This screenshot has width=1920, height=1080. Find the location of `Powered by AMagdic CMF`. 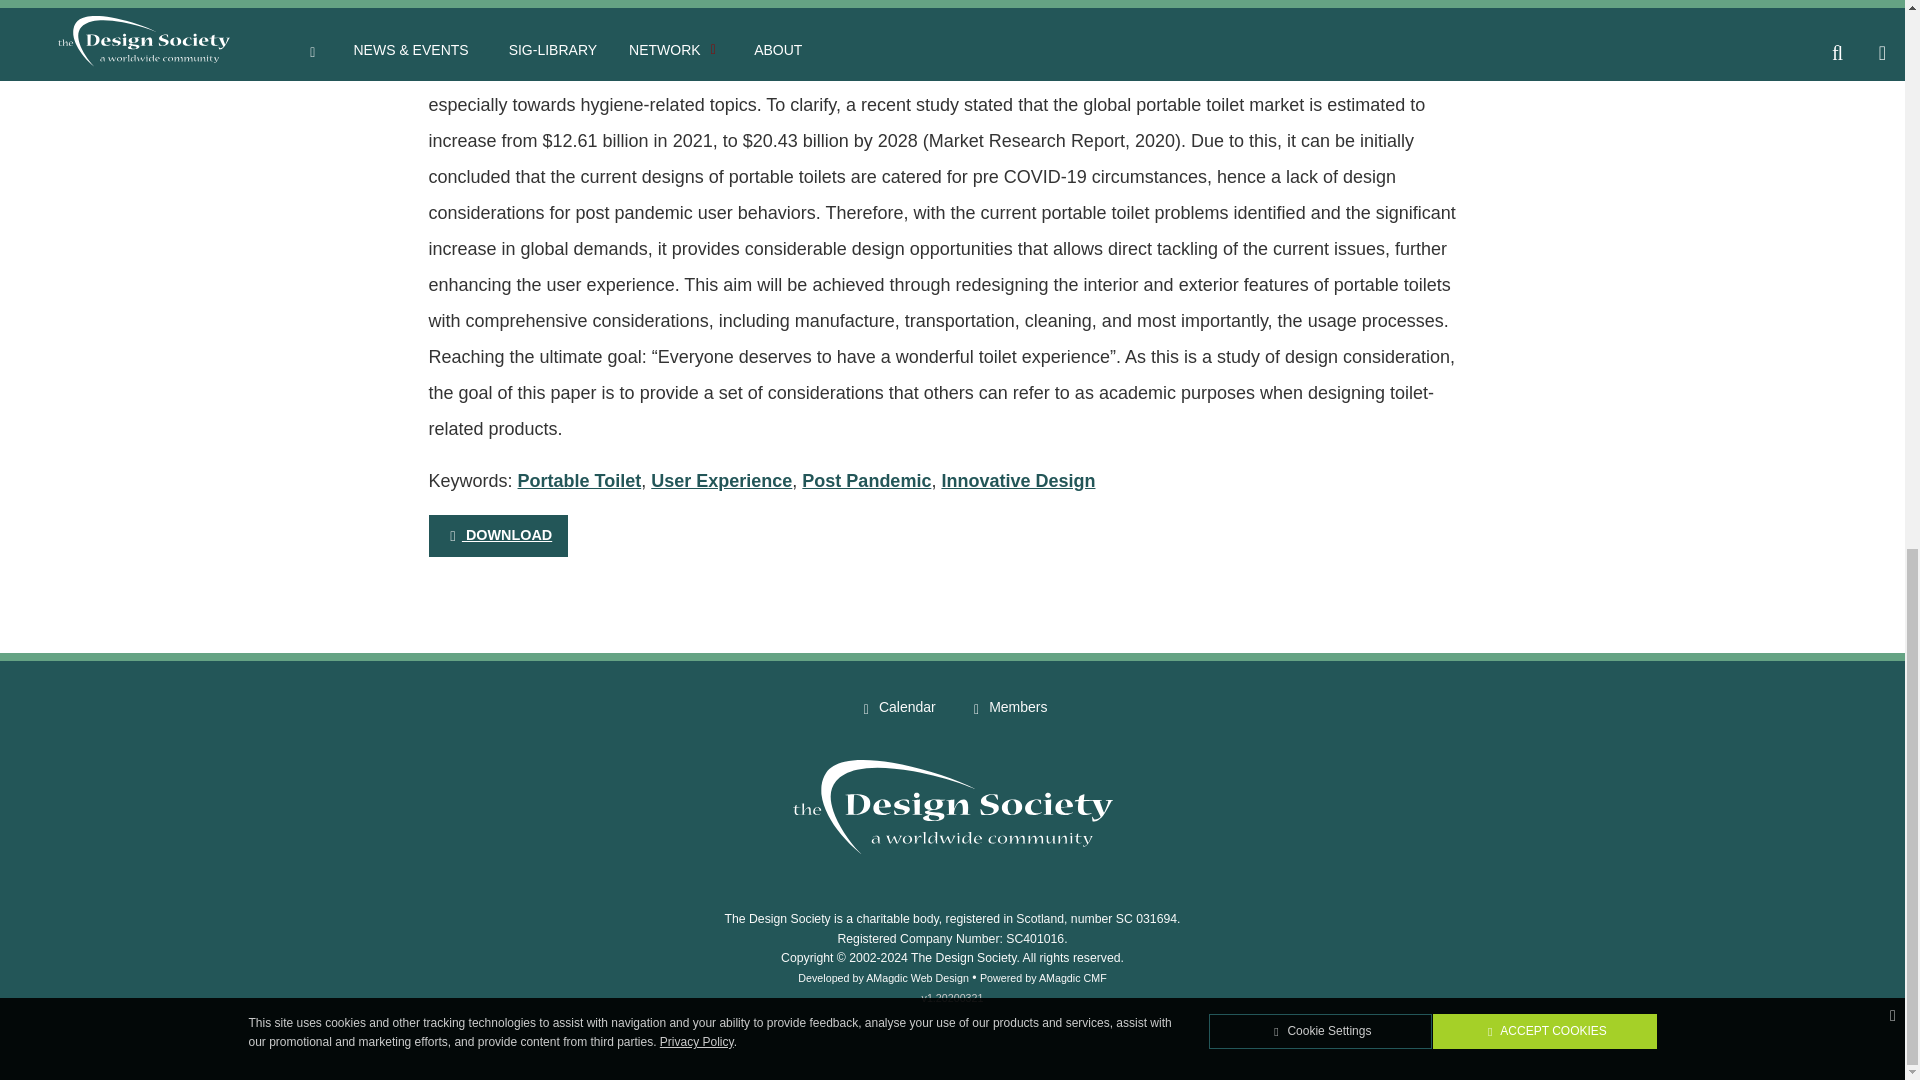

Powered by AMagdic CMF is located at coordinates (1043, 977).